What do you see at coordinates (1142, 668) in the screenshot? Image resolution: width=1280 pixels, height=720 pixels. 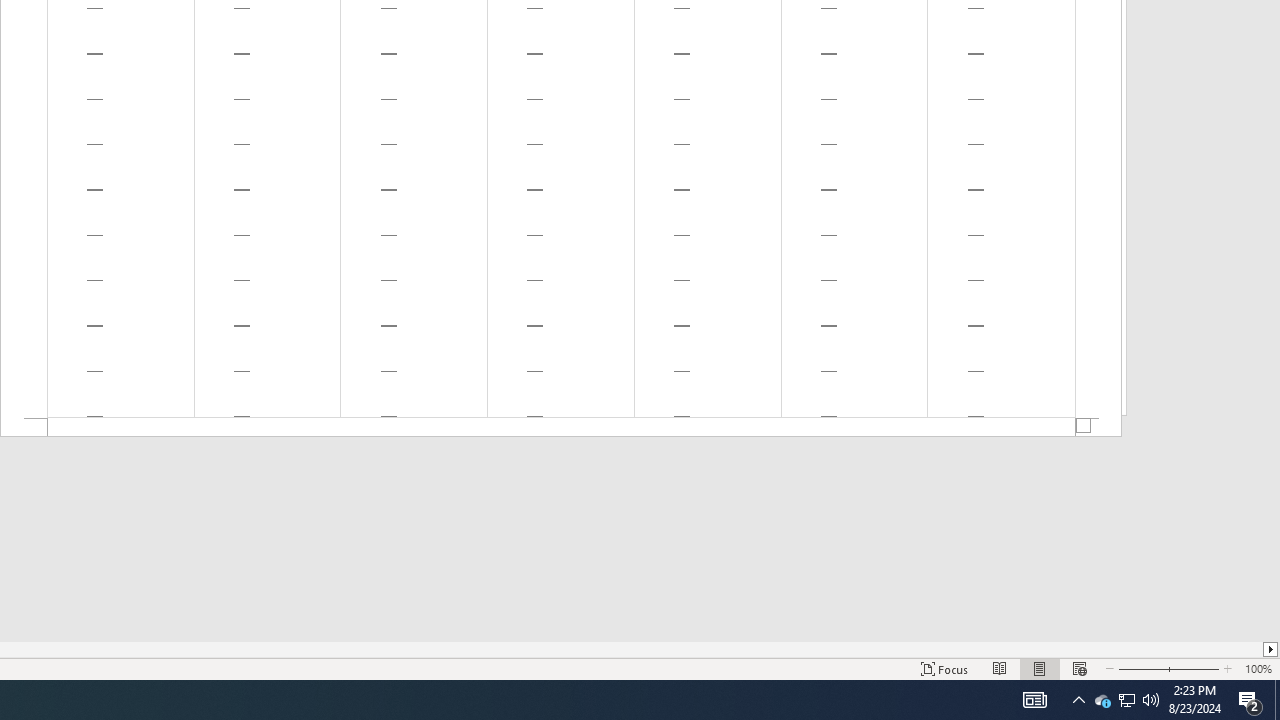 I see `Zoom Out` at bounding box center [1142, 668].